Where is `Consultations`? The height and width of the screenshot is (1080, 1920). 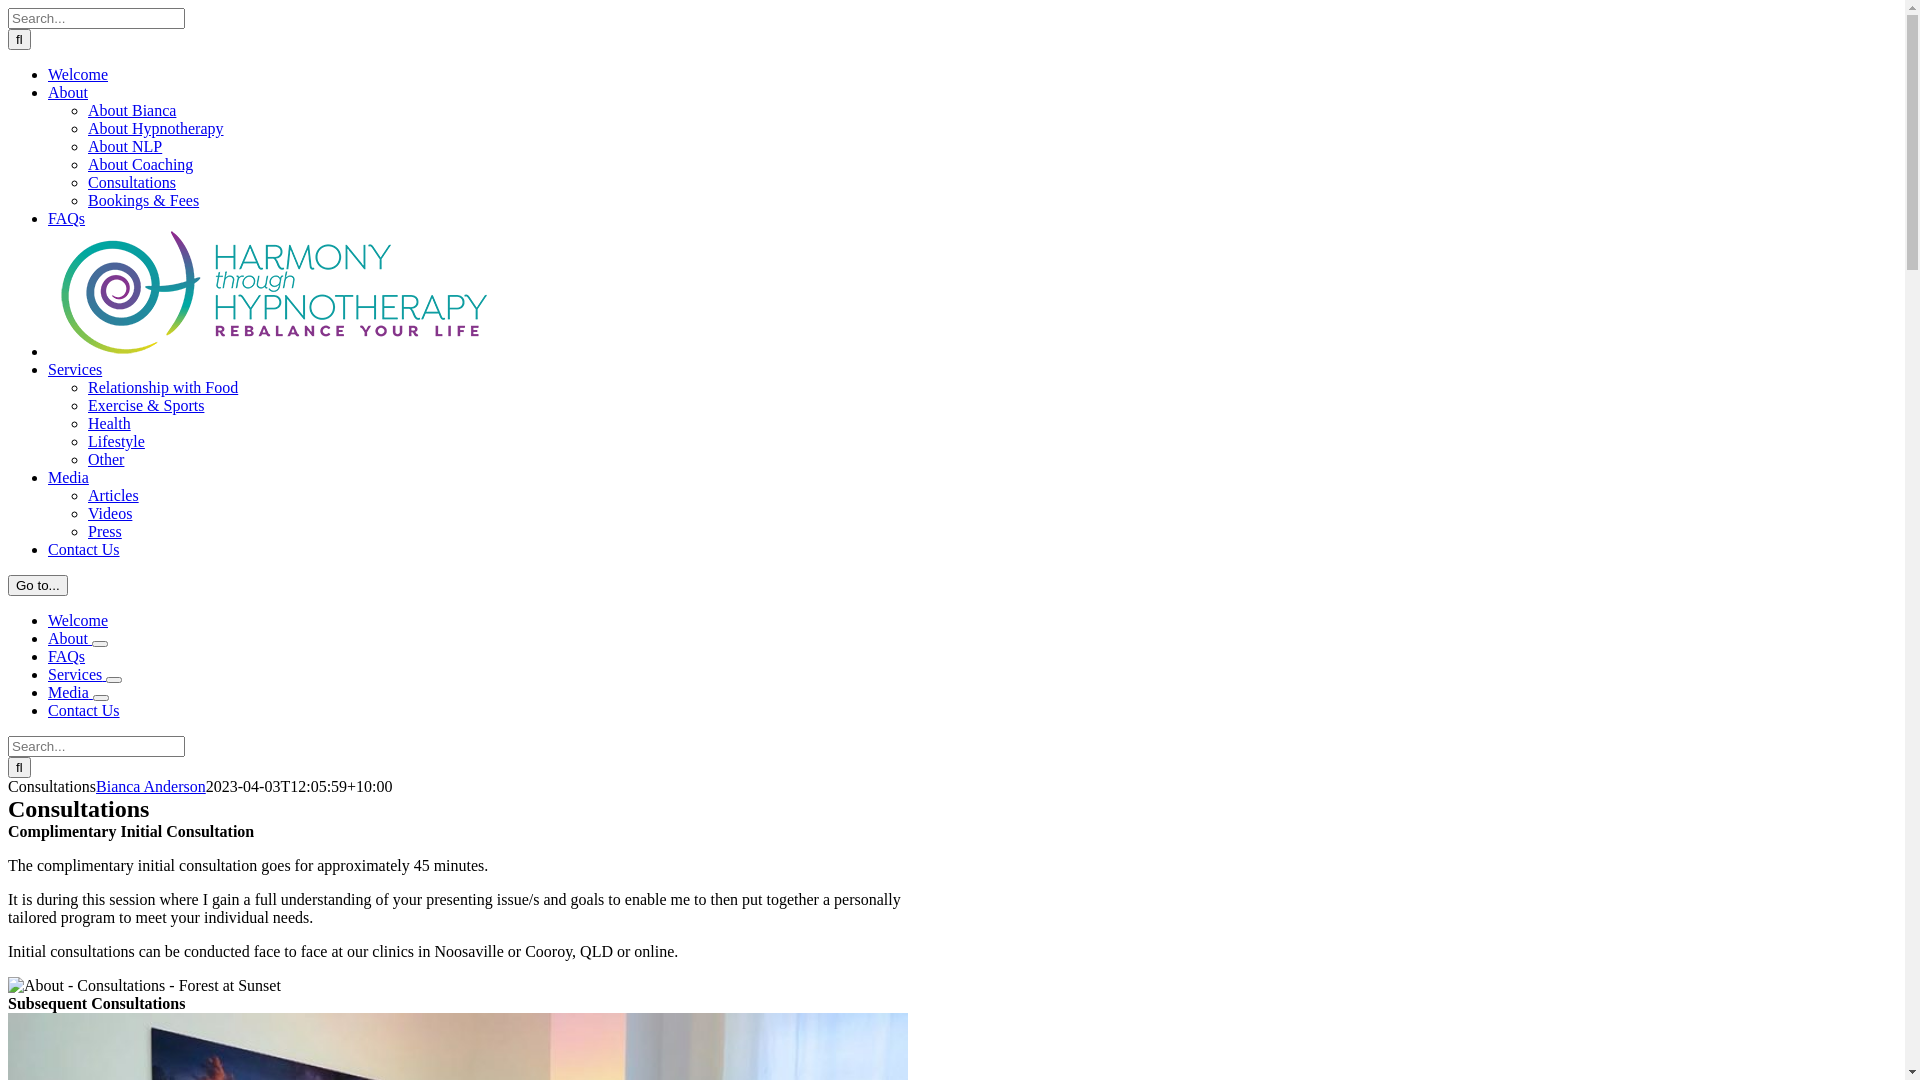
Consultations is located at coordinates (132, 182).